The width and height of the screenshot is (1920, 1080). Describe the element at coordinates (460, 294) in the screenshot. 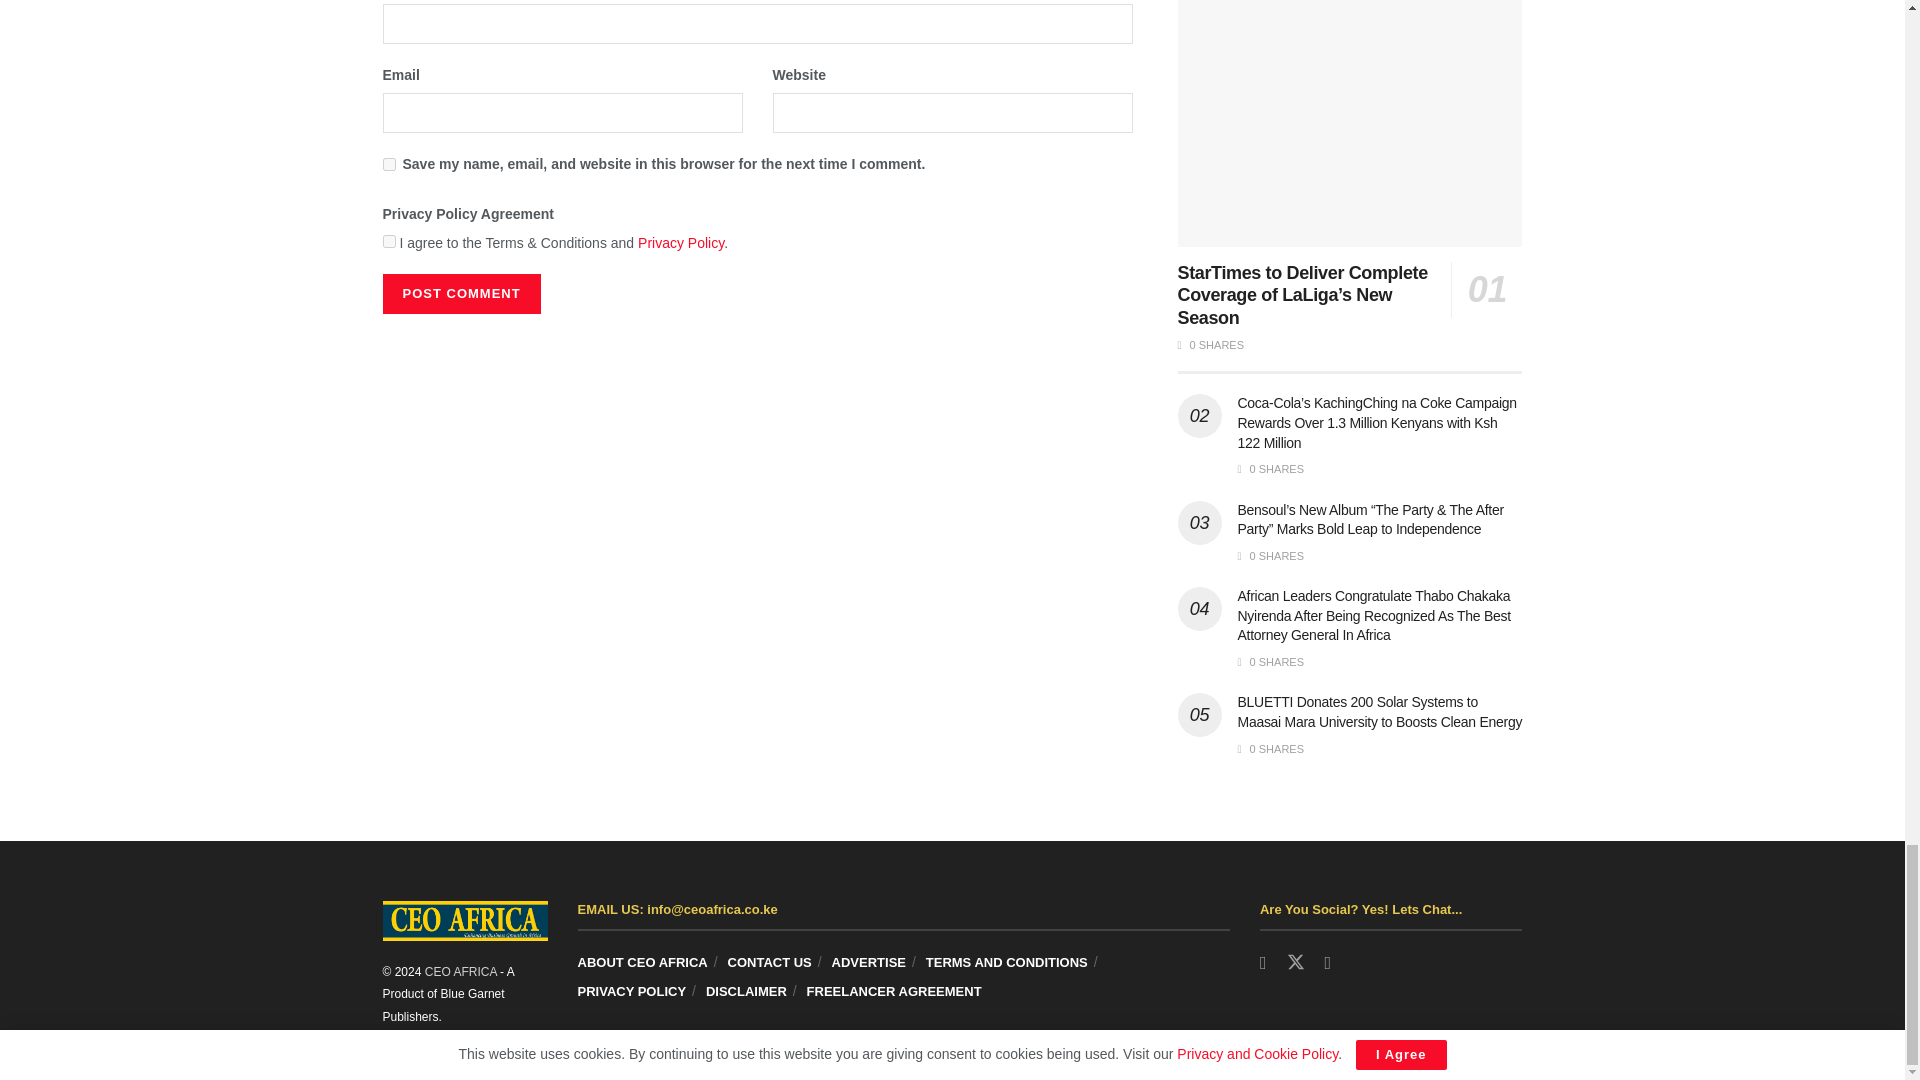

I see `Post Comment` at that location.